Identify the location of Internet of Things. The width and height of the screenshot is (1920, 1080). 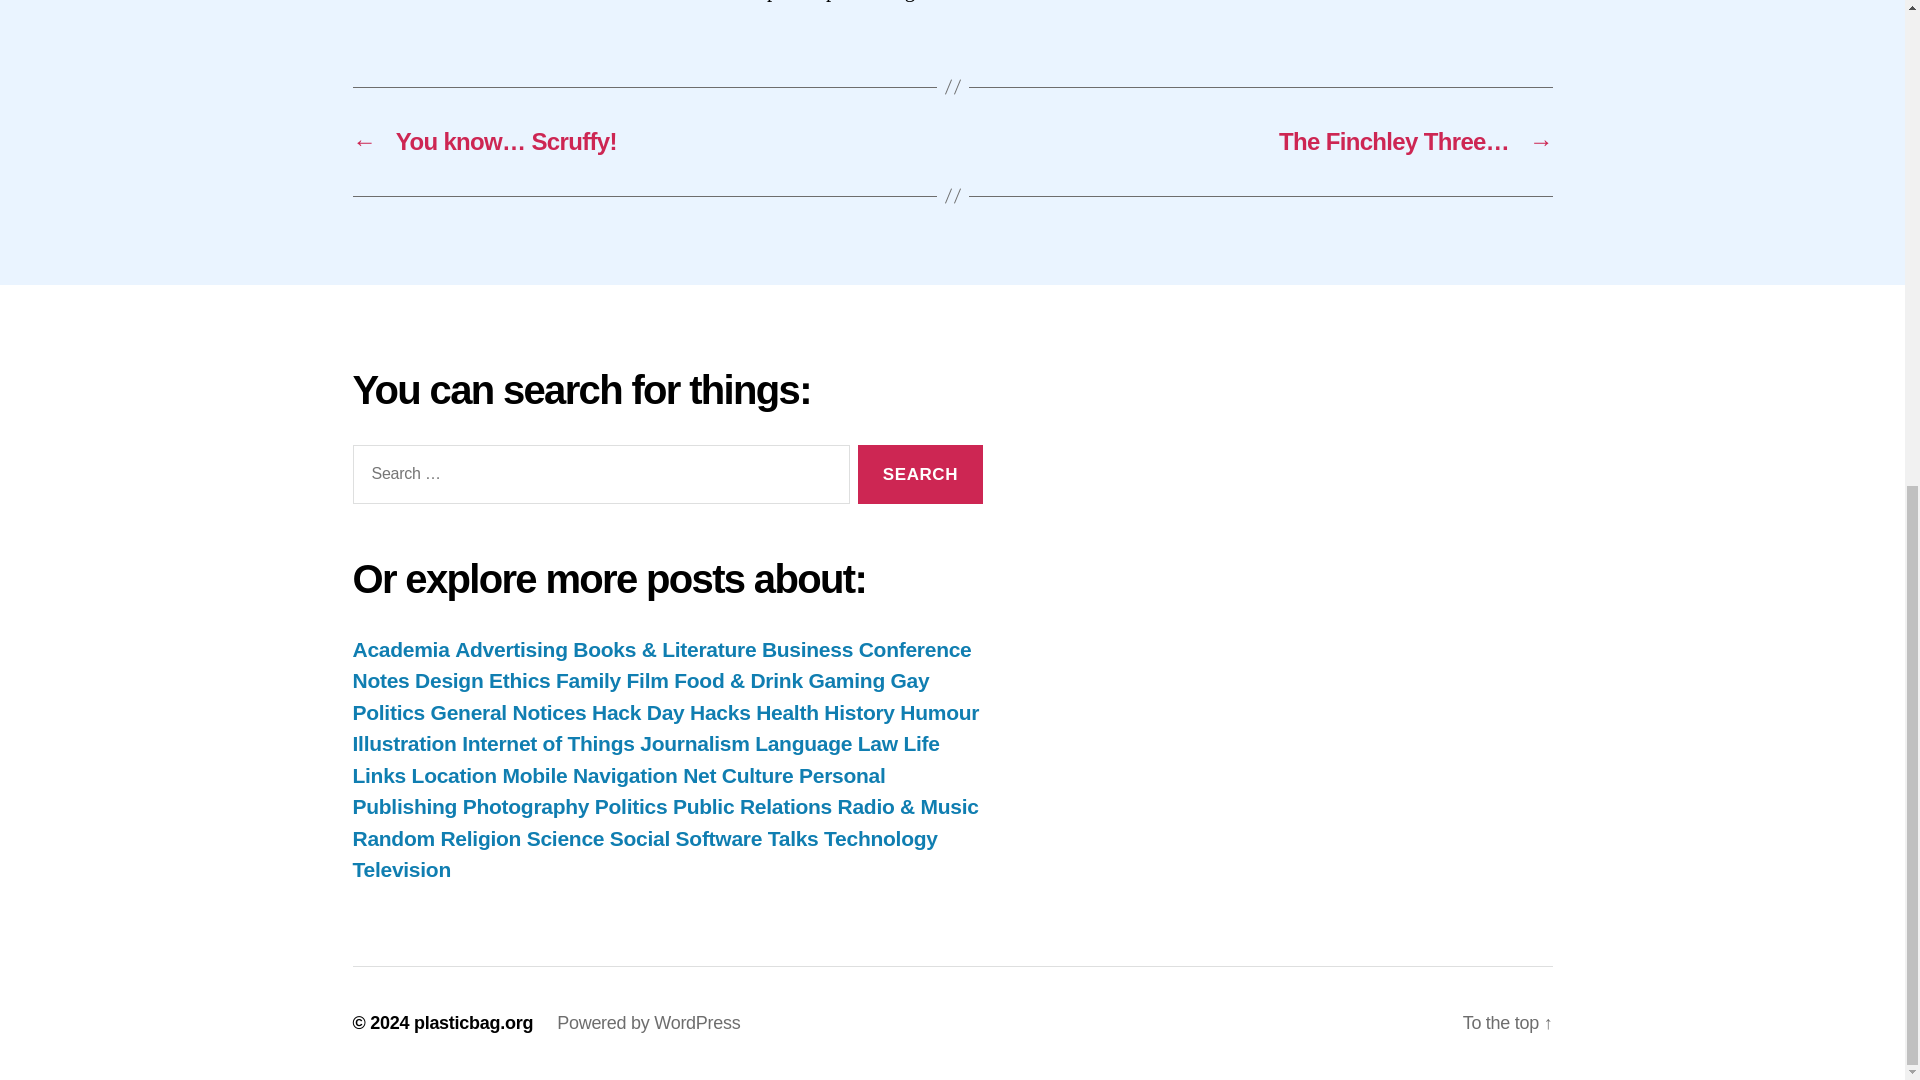
(548, 743).